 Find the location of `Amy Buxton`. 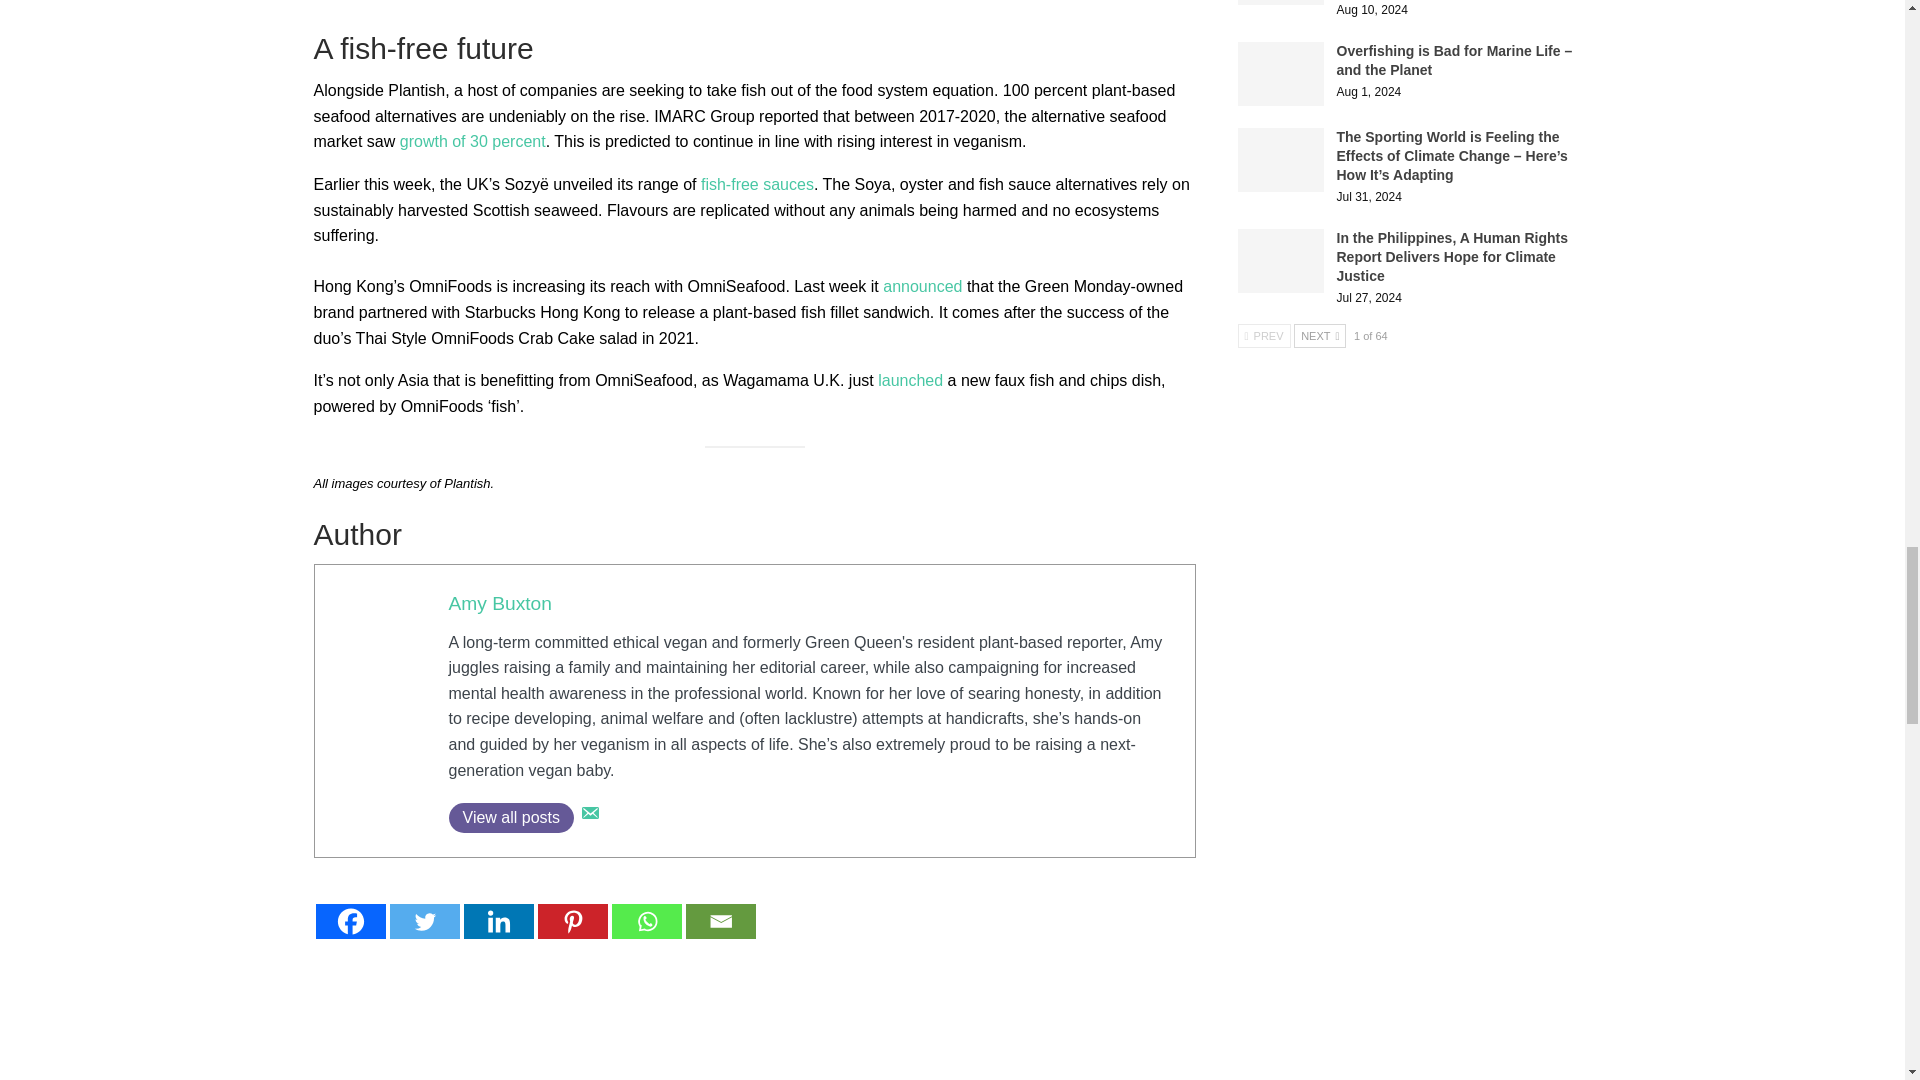

Amy Buxton is located at coordinates (499, 603).